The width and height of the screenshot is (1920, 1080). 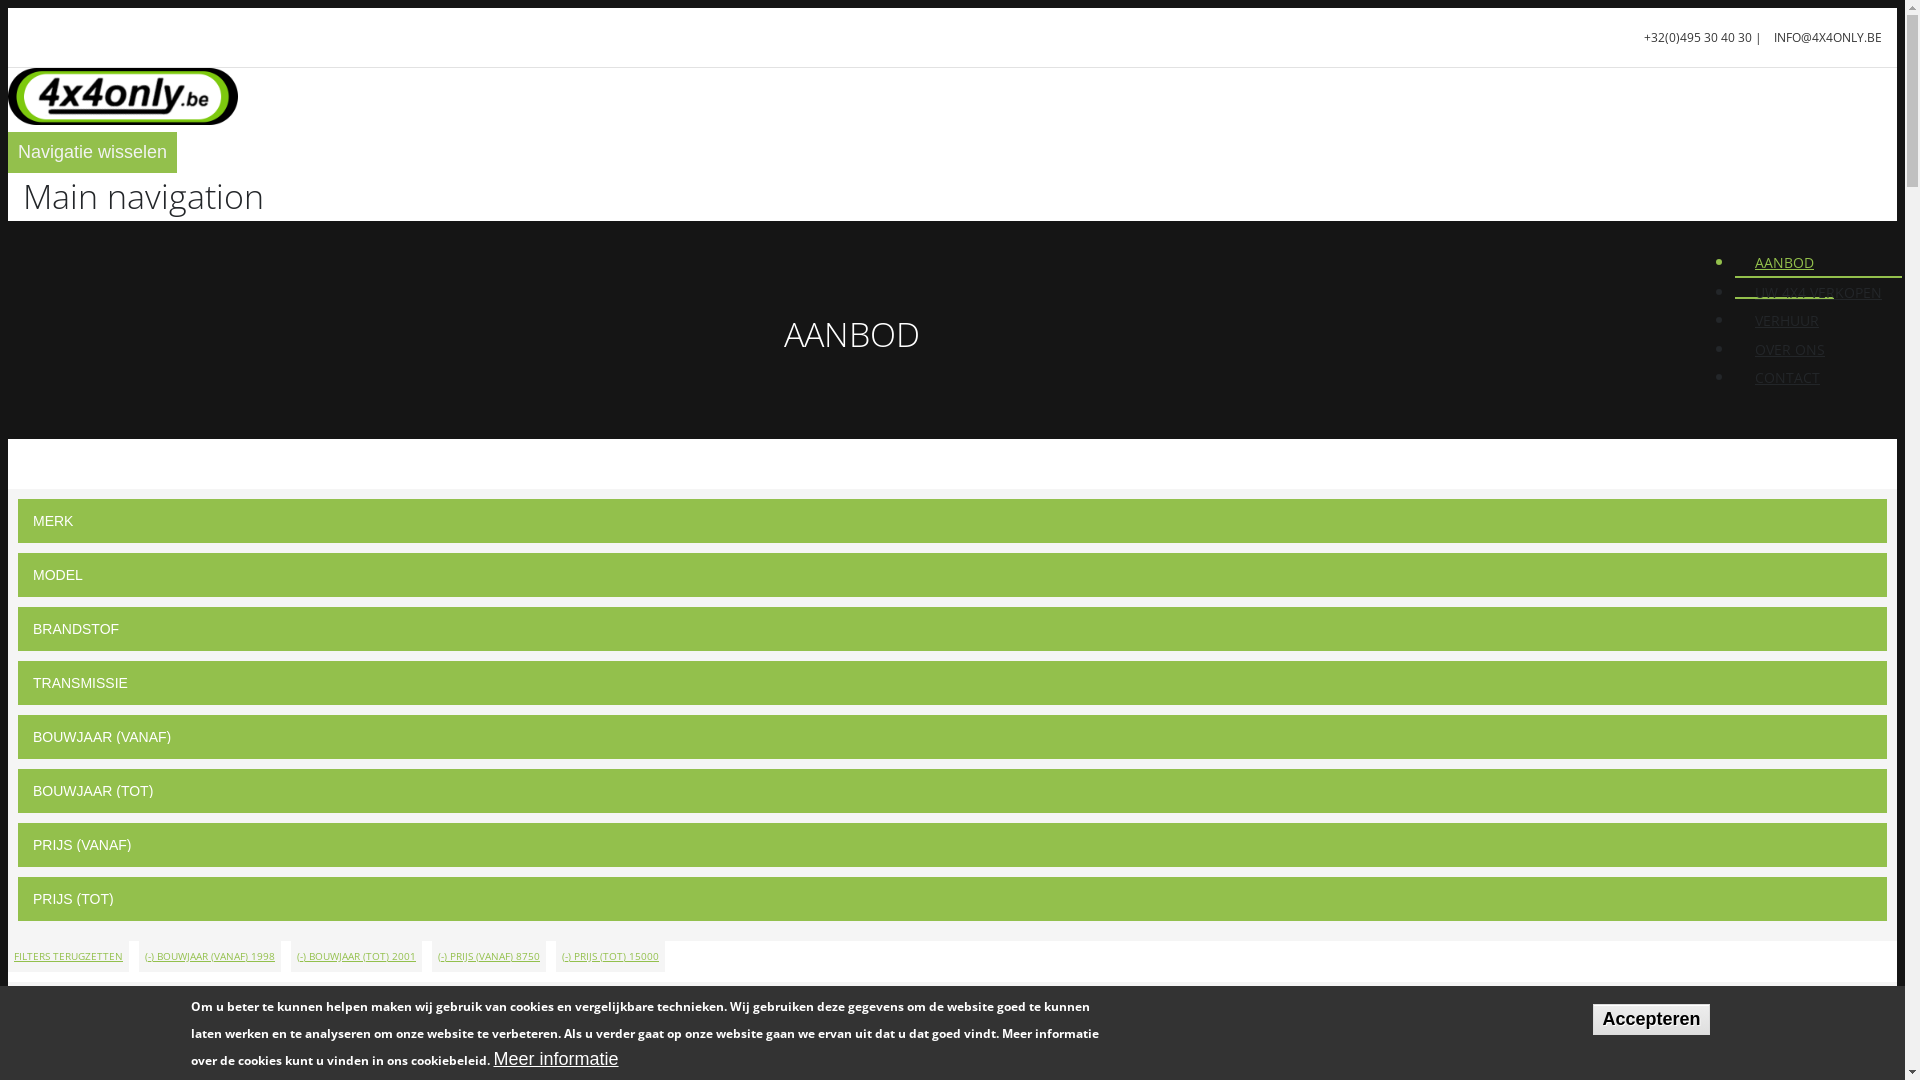 I want to click on (-) BOUWJAAR (VANAF) 1998, so click(x=210, y=956).